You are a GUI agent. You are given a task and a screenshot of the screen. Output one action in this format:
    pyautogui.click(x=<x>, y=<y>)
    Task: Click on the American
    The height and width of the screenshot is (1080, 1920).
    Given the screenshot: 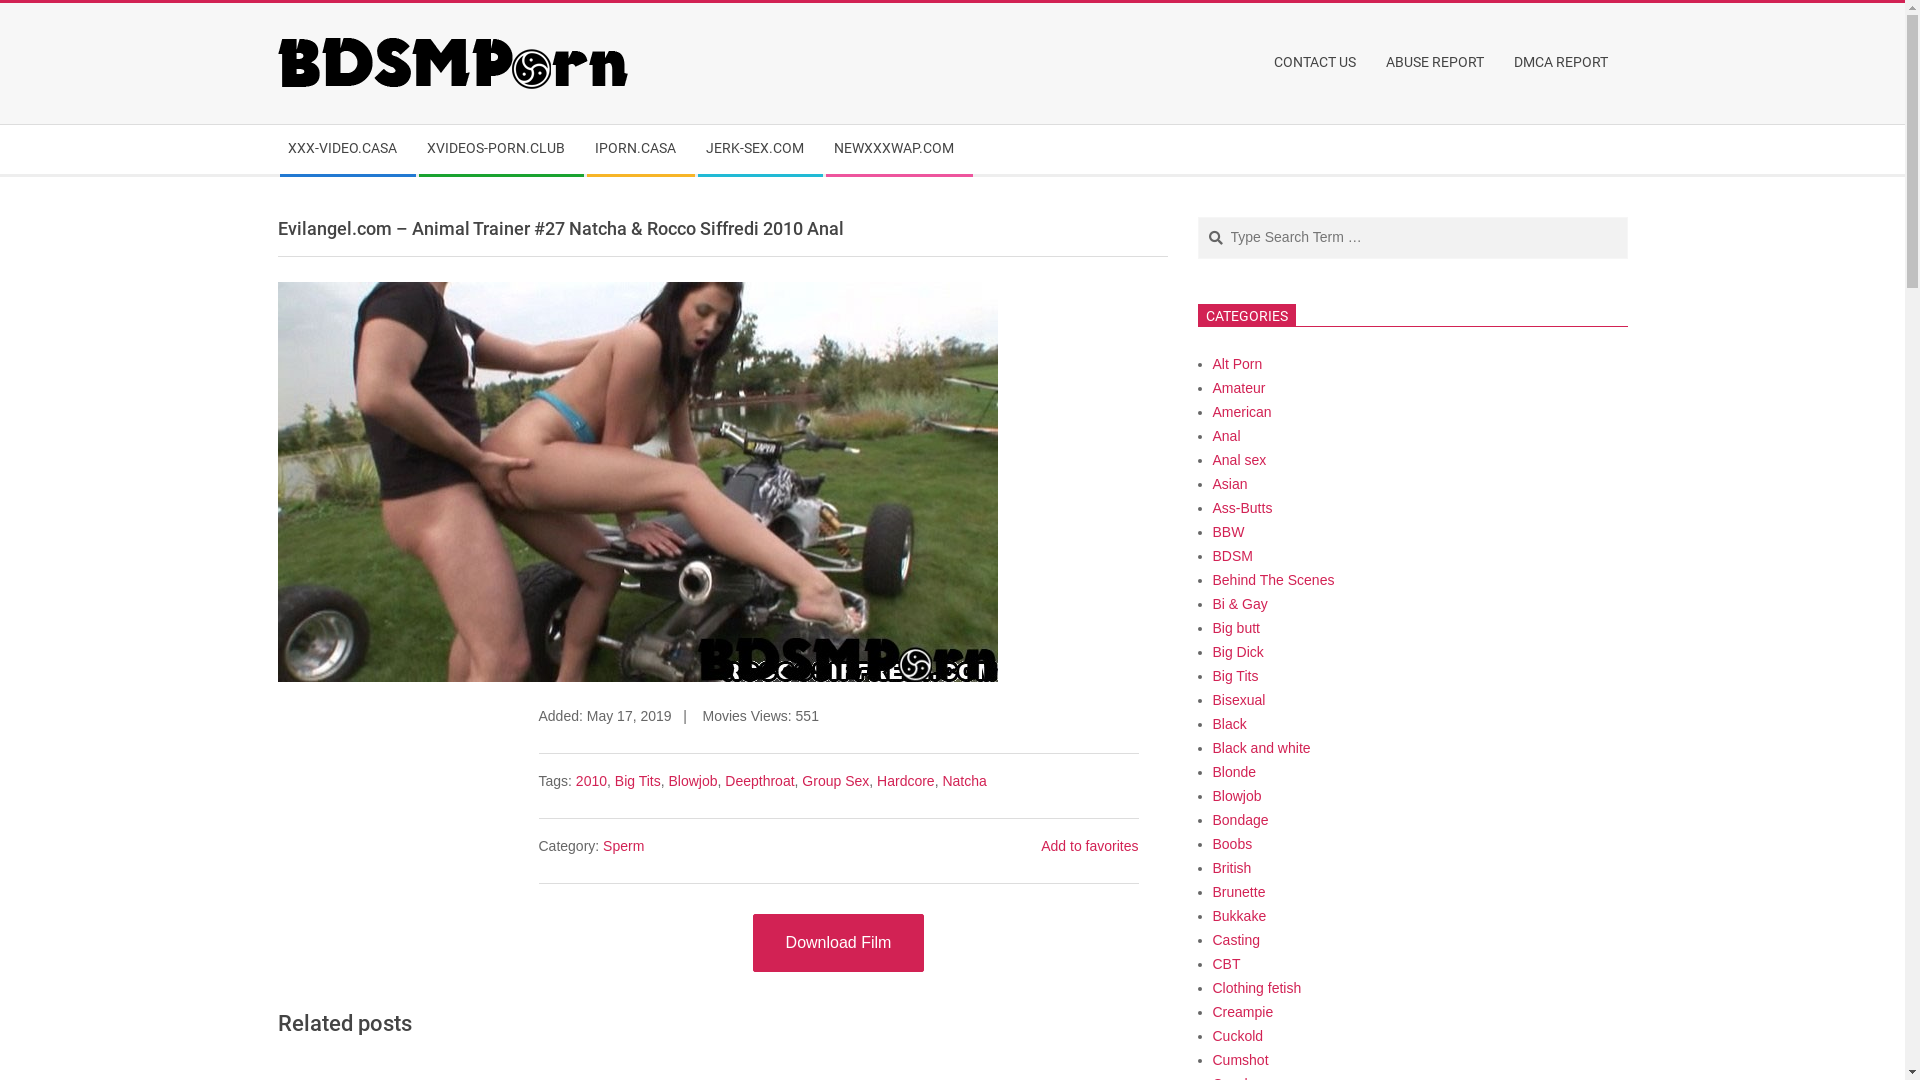 What is the action you would take?
    pyautogui.click(x=1242, y=412)
    